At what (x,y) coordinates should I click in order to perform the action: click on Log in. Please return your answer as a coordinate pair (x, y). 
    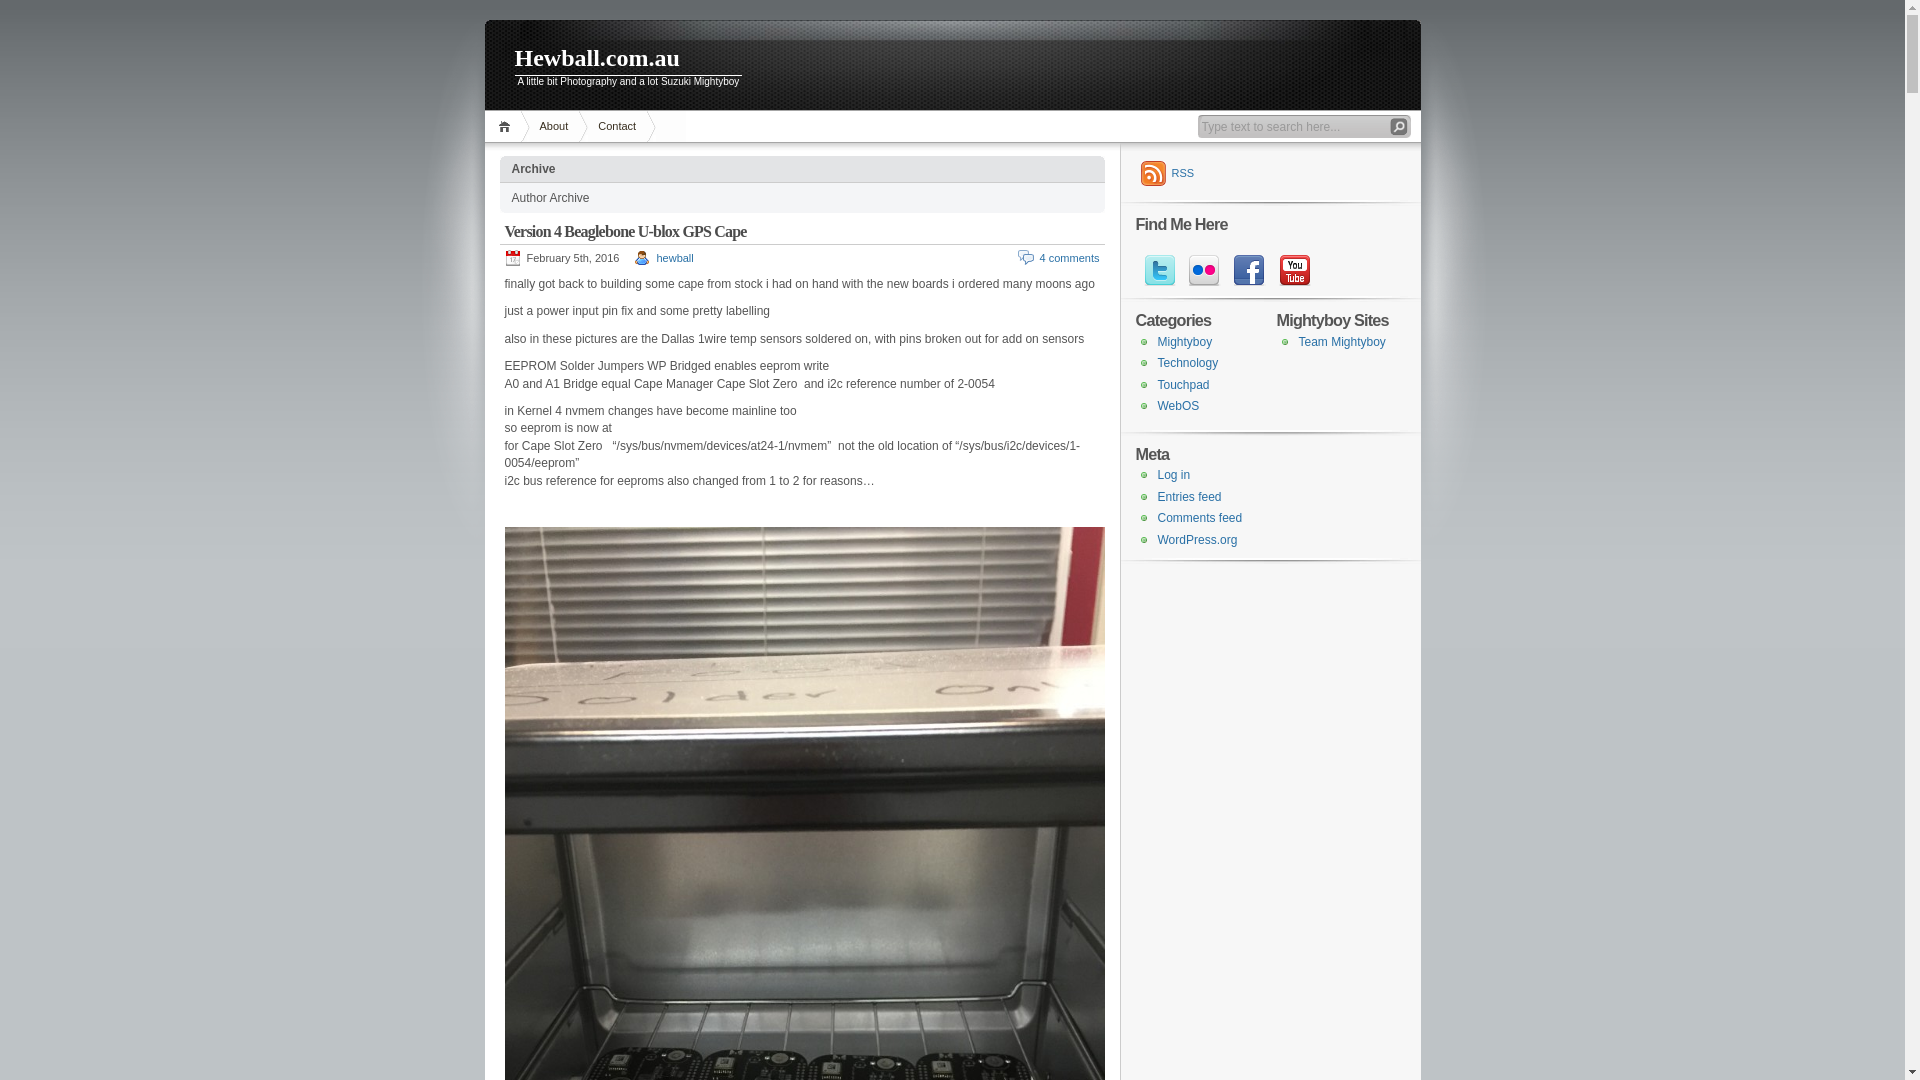
    Looking at the image, I should click on (1174, 475).